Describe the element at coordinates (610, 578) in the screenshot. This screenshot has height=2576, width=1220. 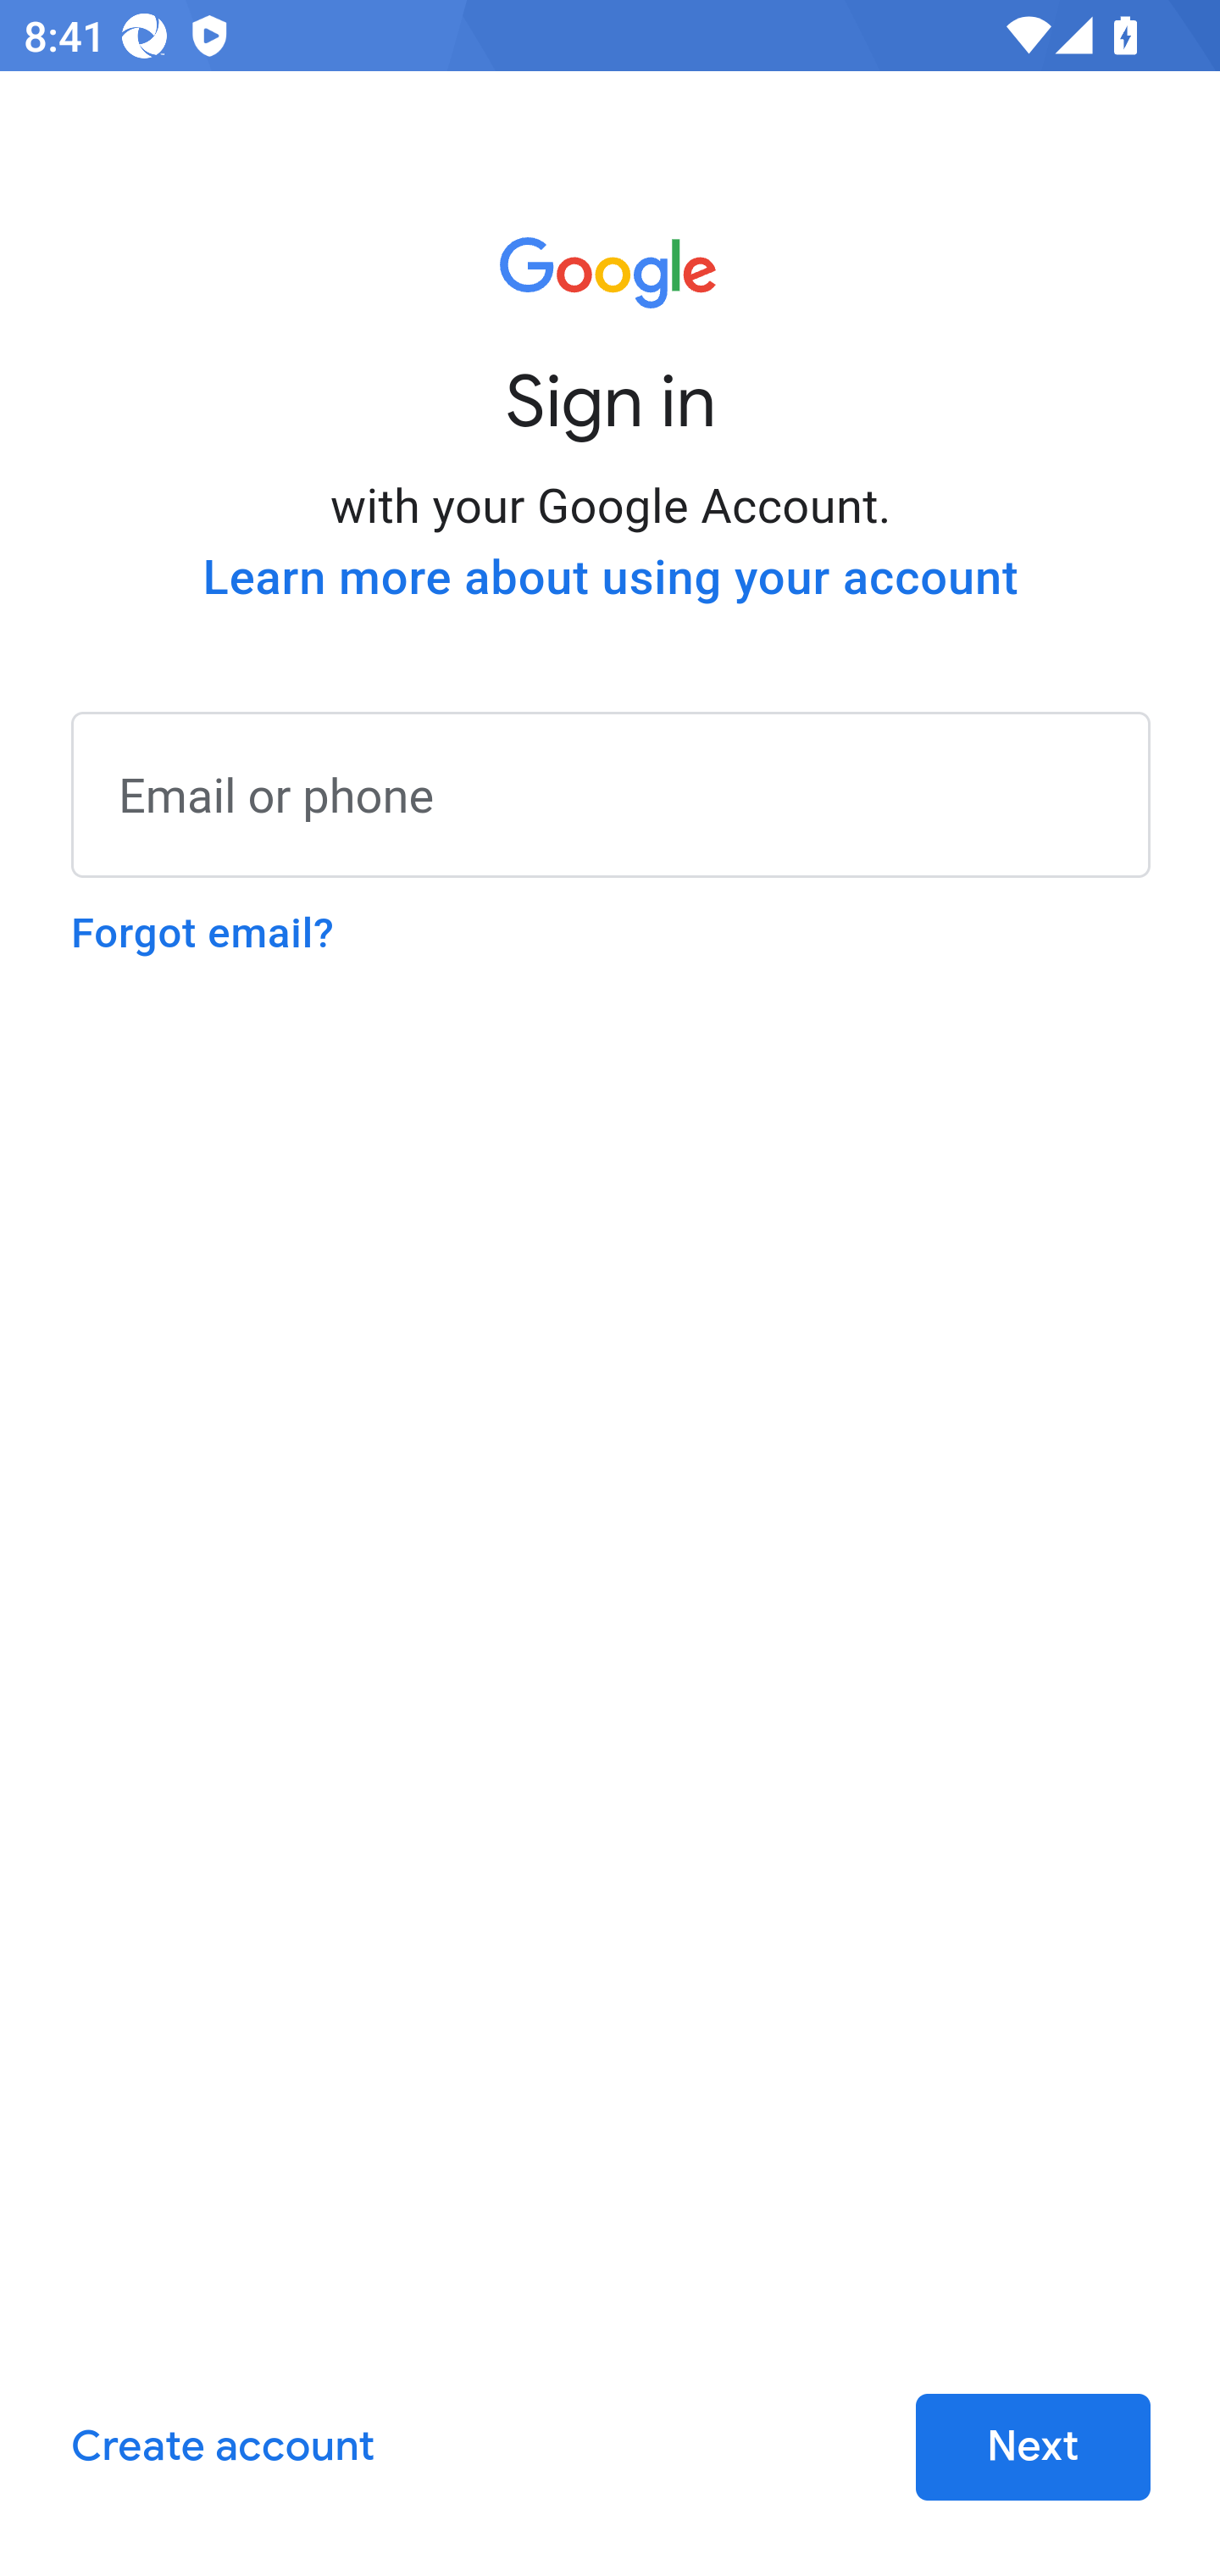
I see `Learn more about using your account` at that location.